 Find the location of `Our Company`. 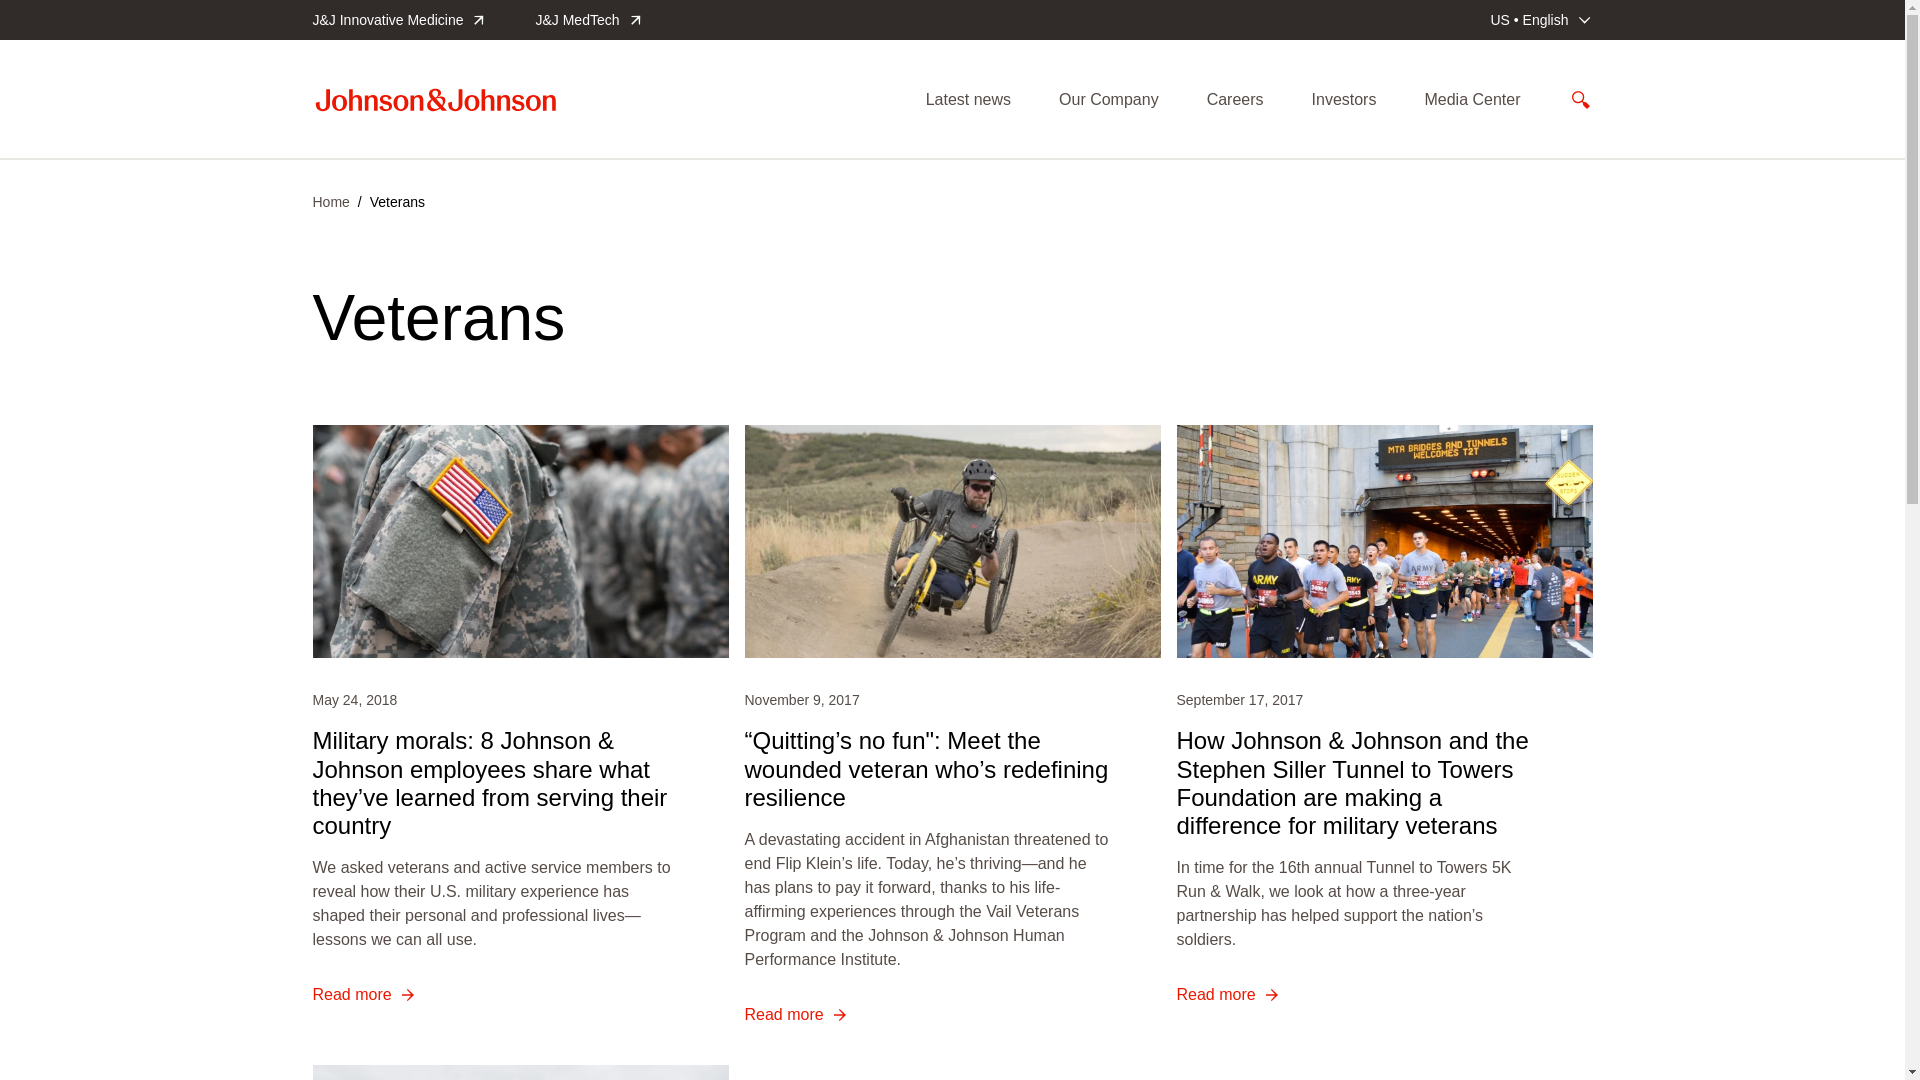

Our Company is located at coordinates (1109, 100).